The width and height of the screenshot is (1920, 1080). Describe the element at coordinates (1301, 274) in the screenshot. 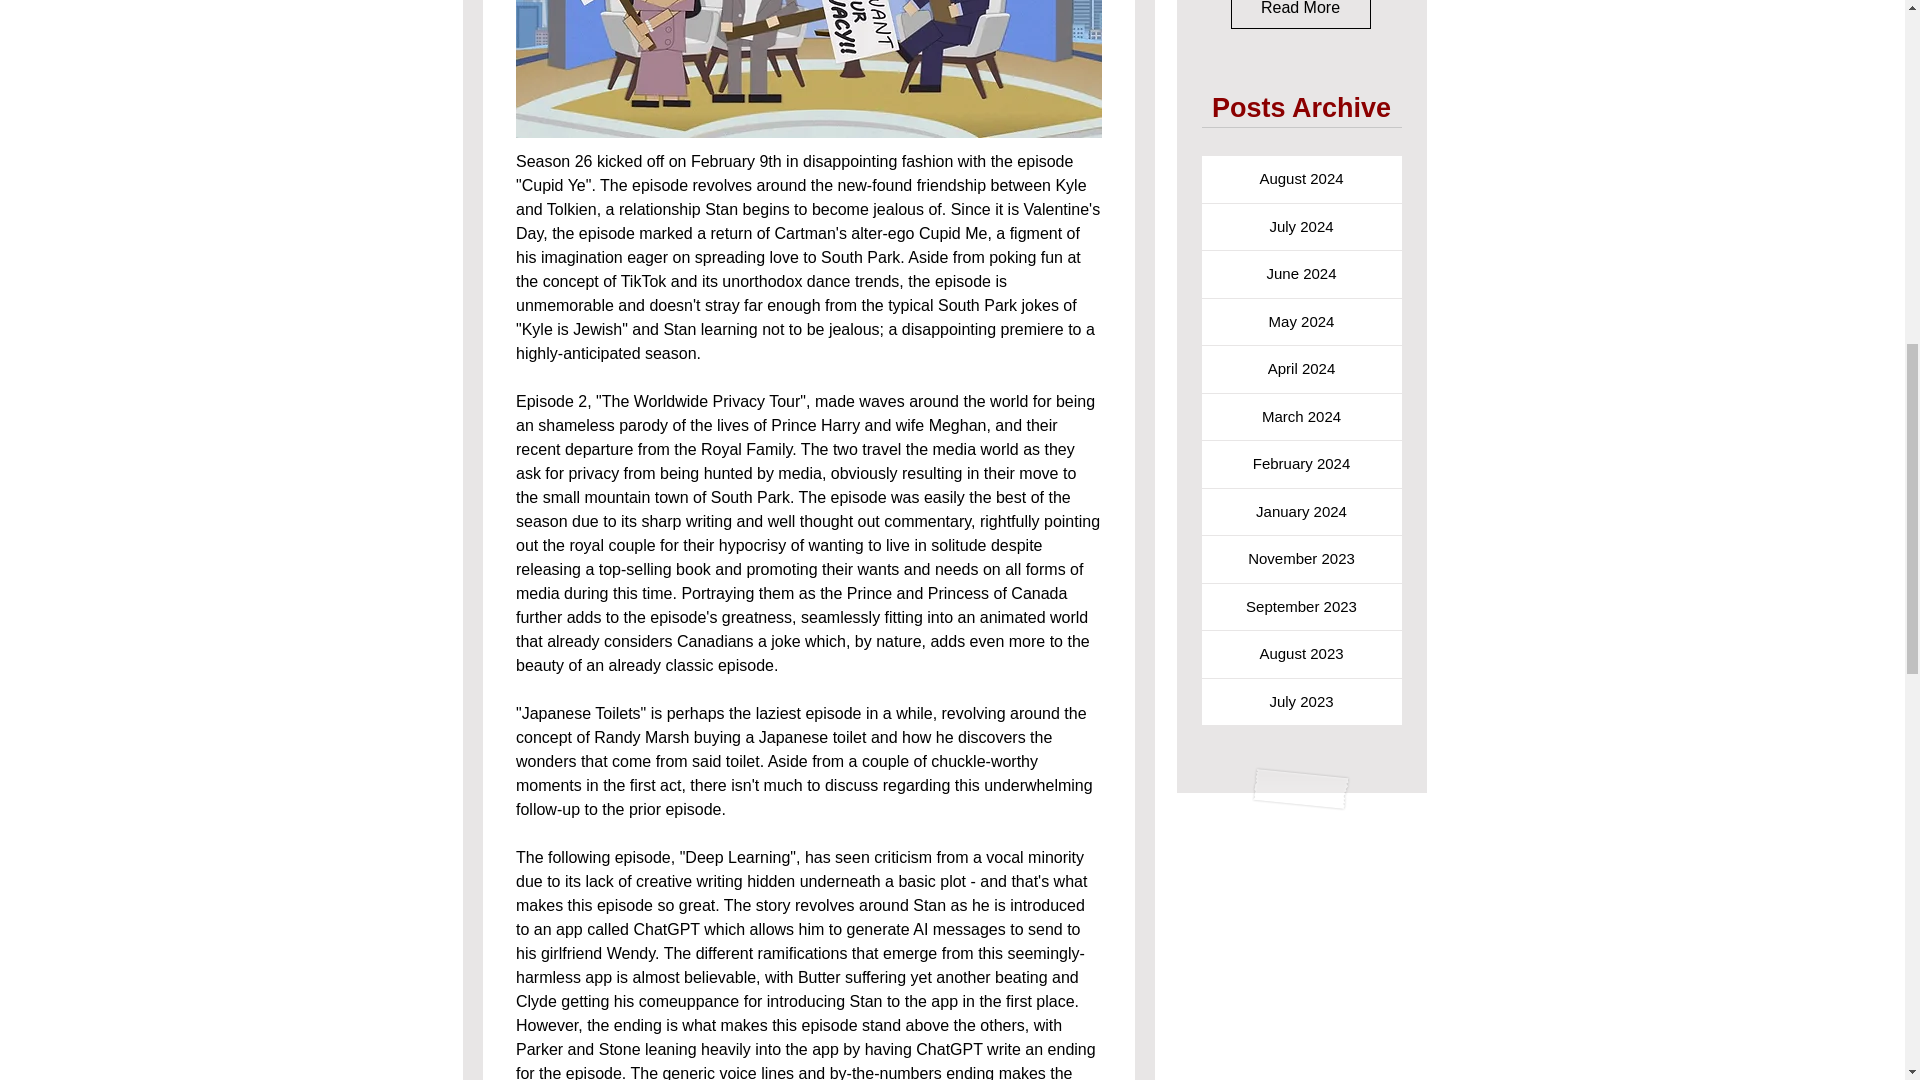

I see `June 2024` at that location.